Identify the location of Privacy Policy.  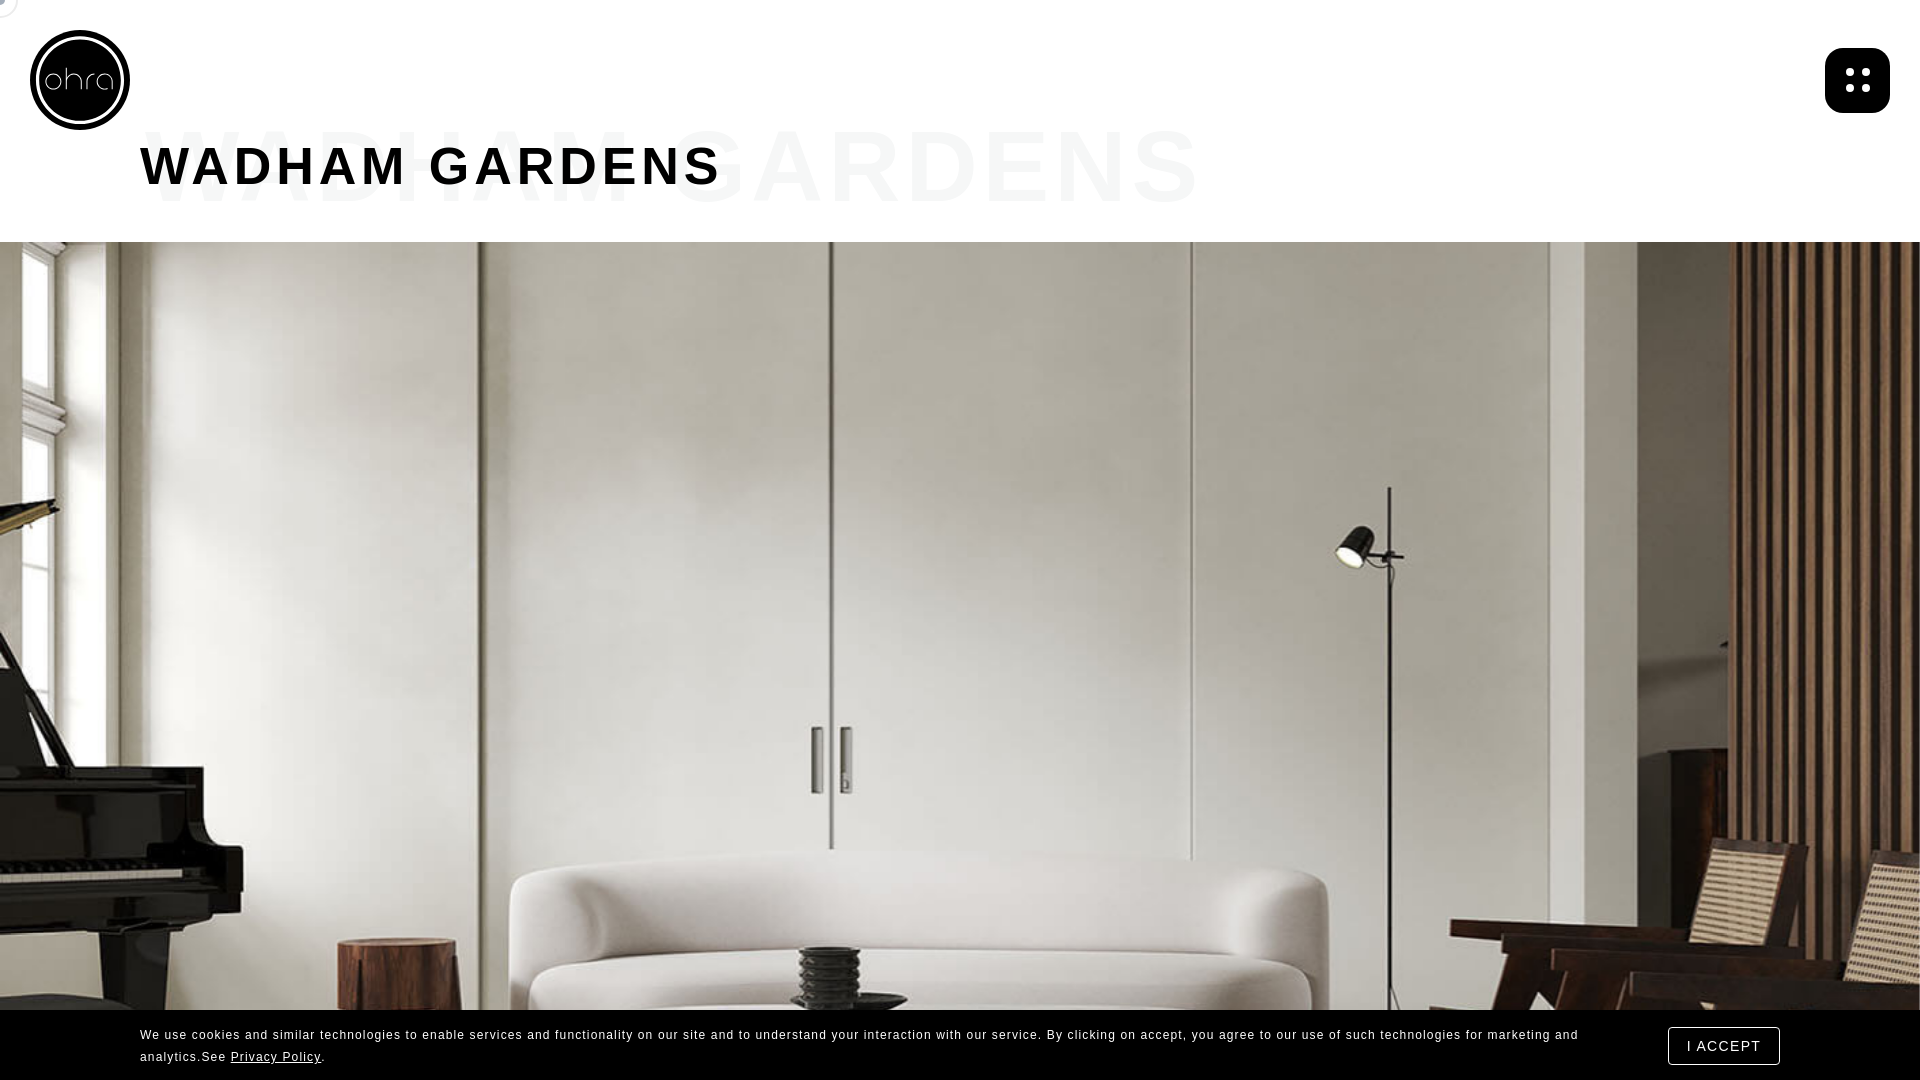
(276, 1057).